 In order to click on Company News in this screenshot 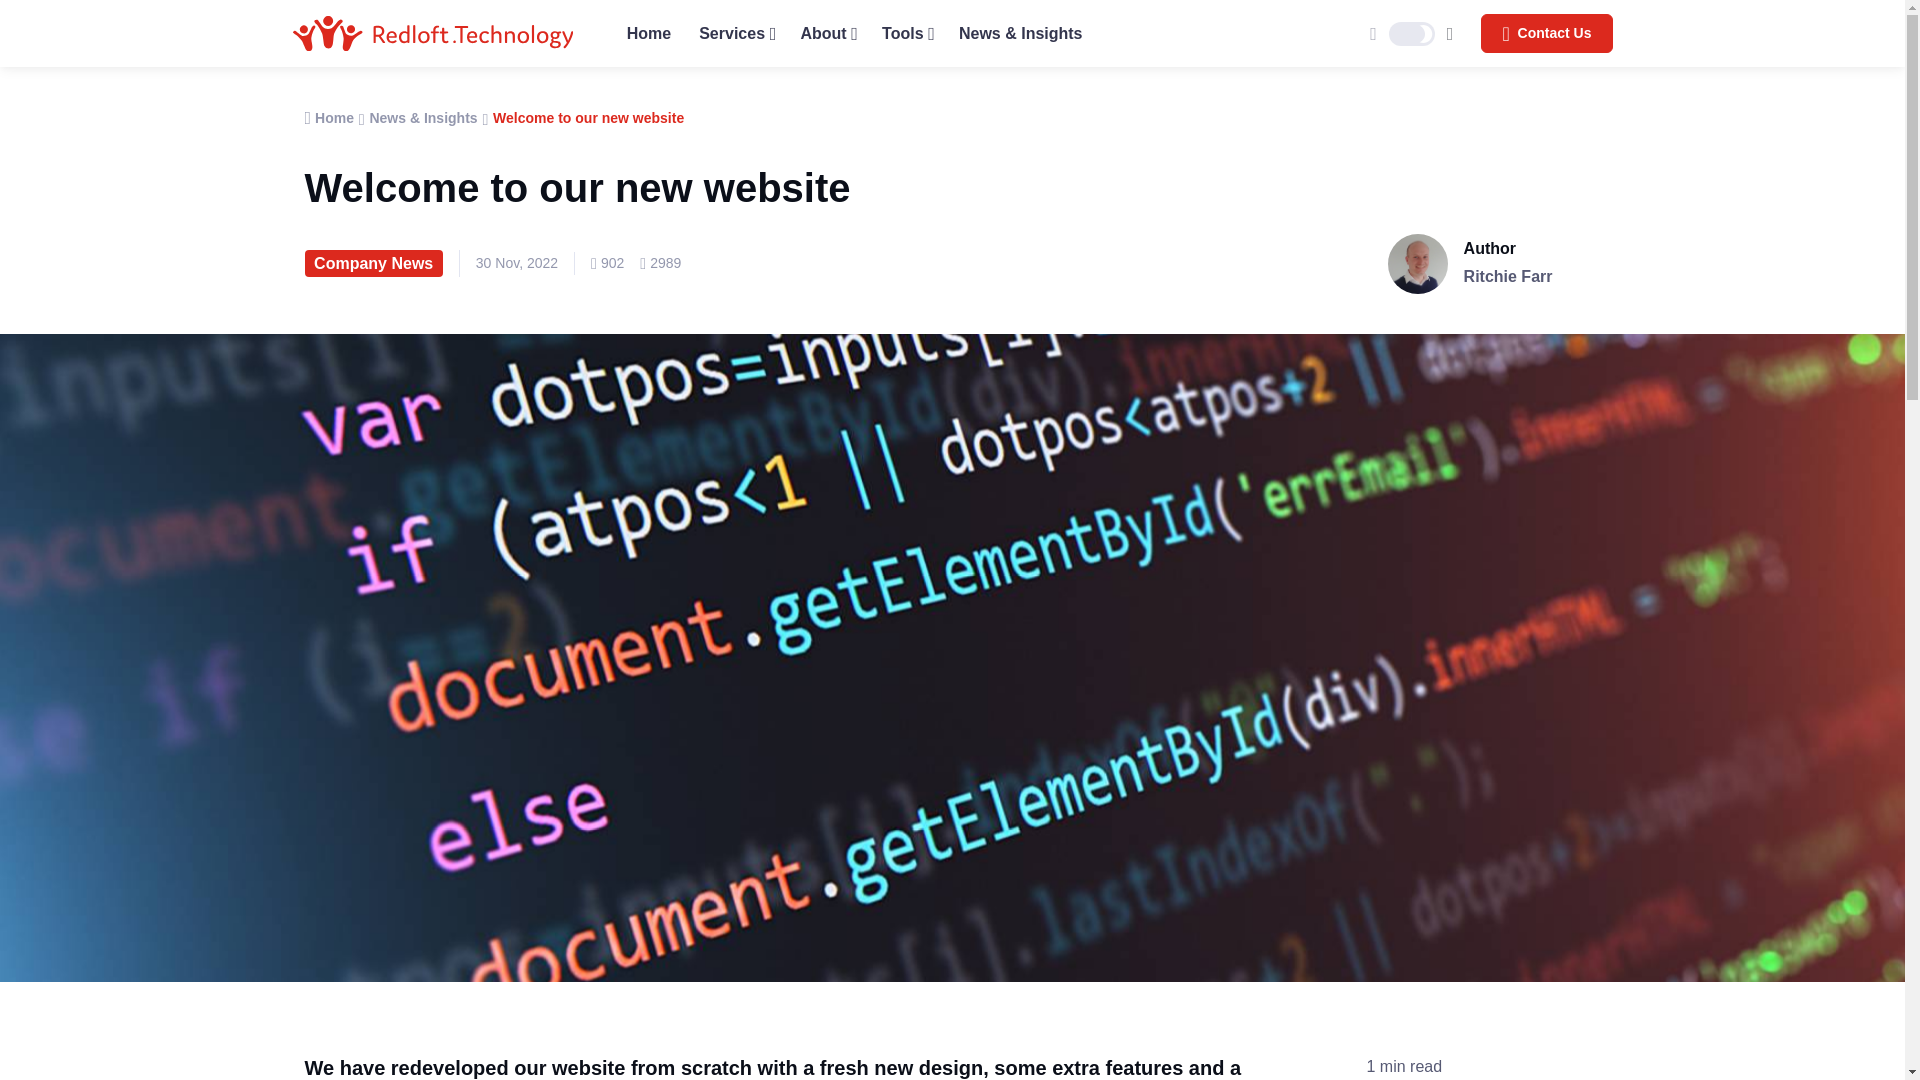, I will do `click(372, 262)`.